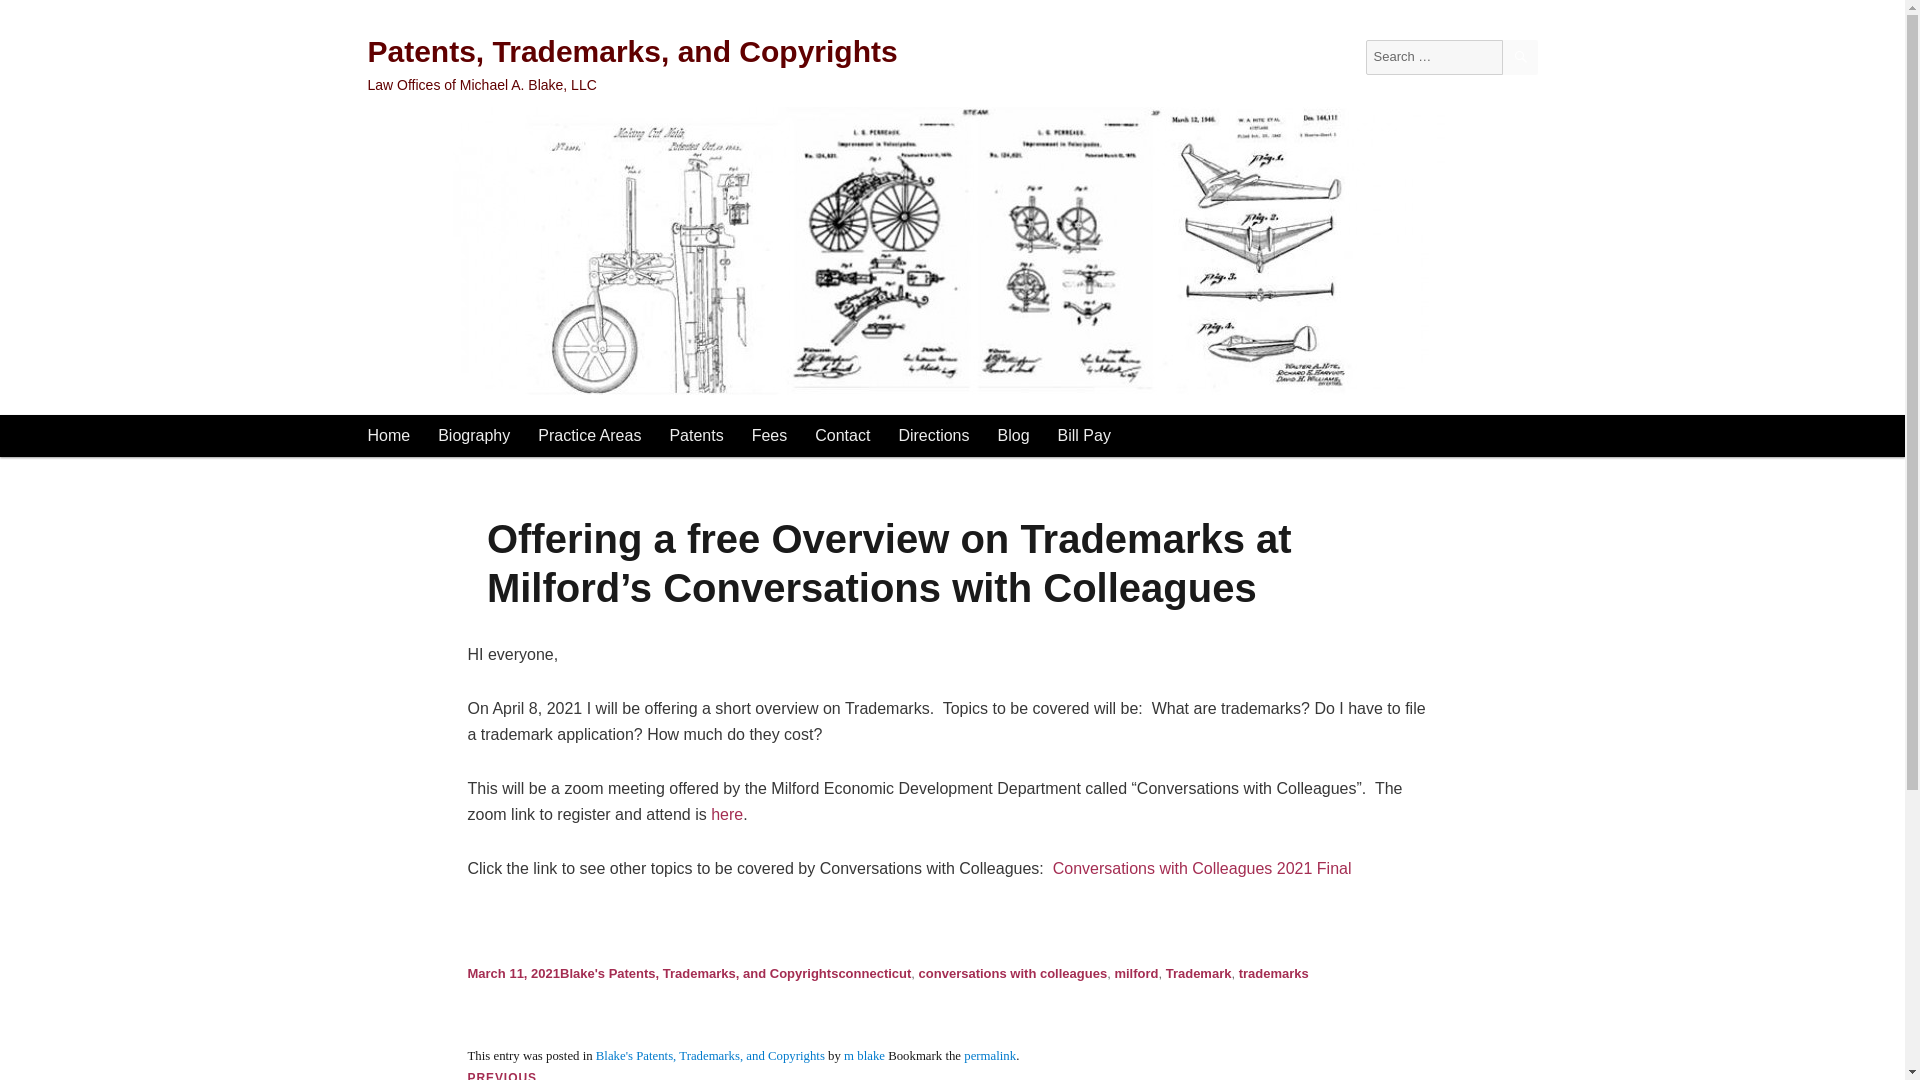  Describe the element at coordinates (874, 972) in the screenshot. I see `connecticut` at that location.